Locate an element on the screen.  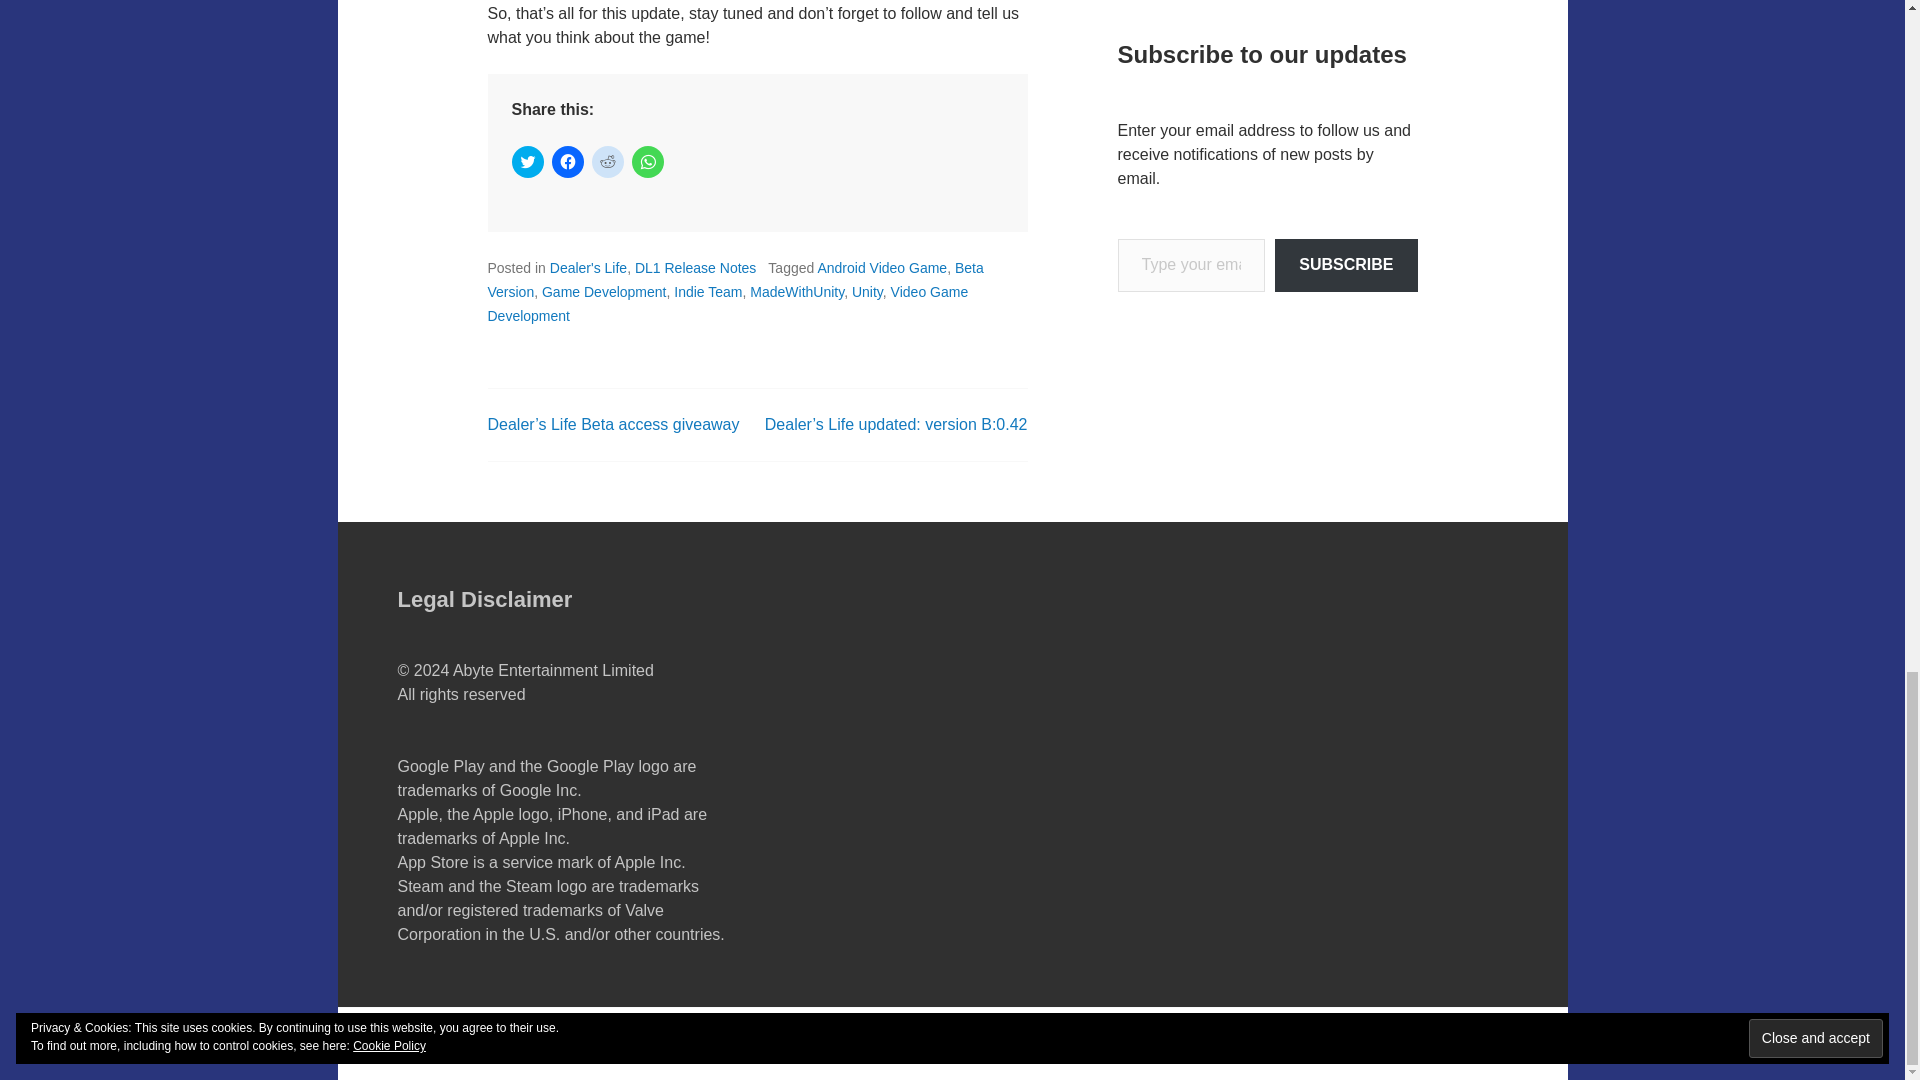
Click to share on Twitter is located at coordinates (528, 162).